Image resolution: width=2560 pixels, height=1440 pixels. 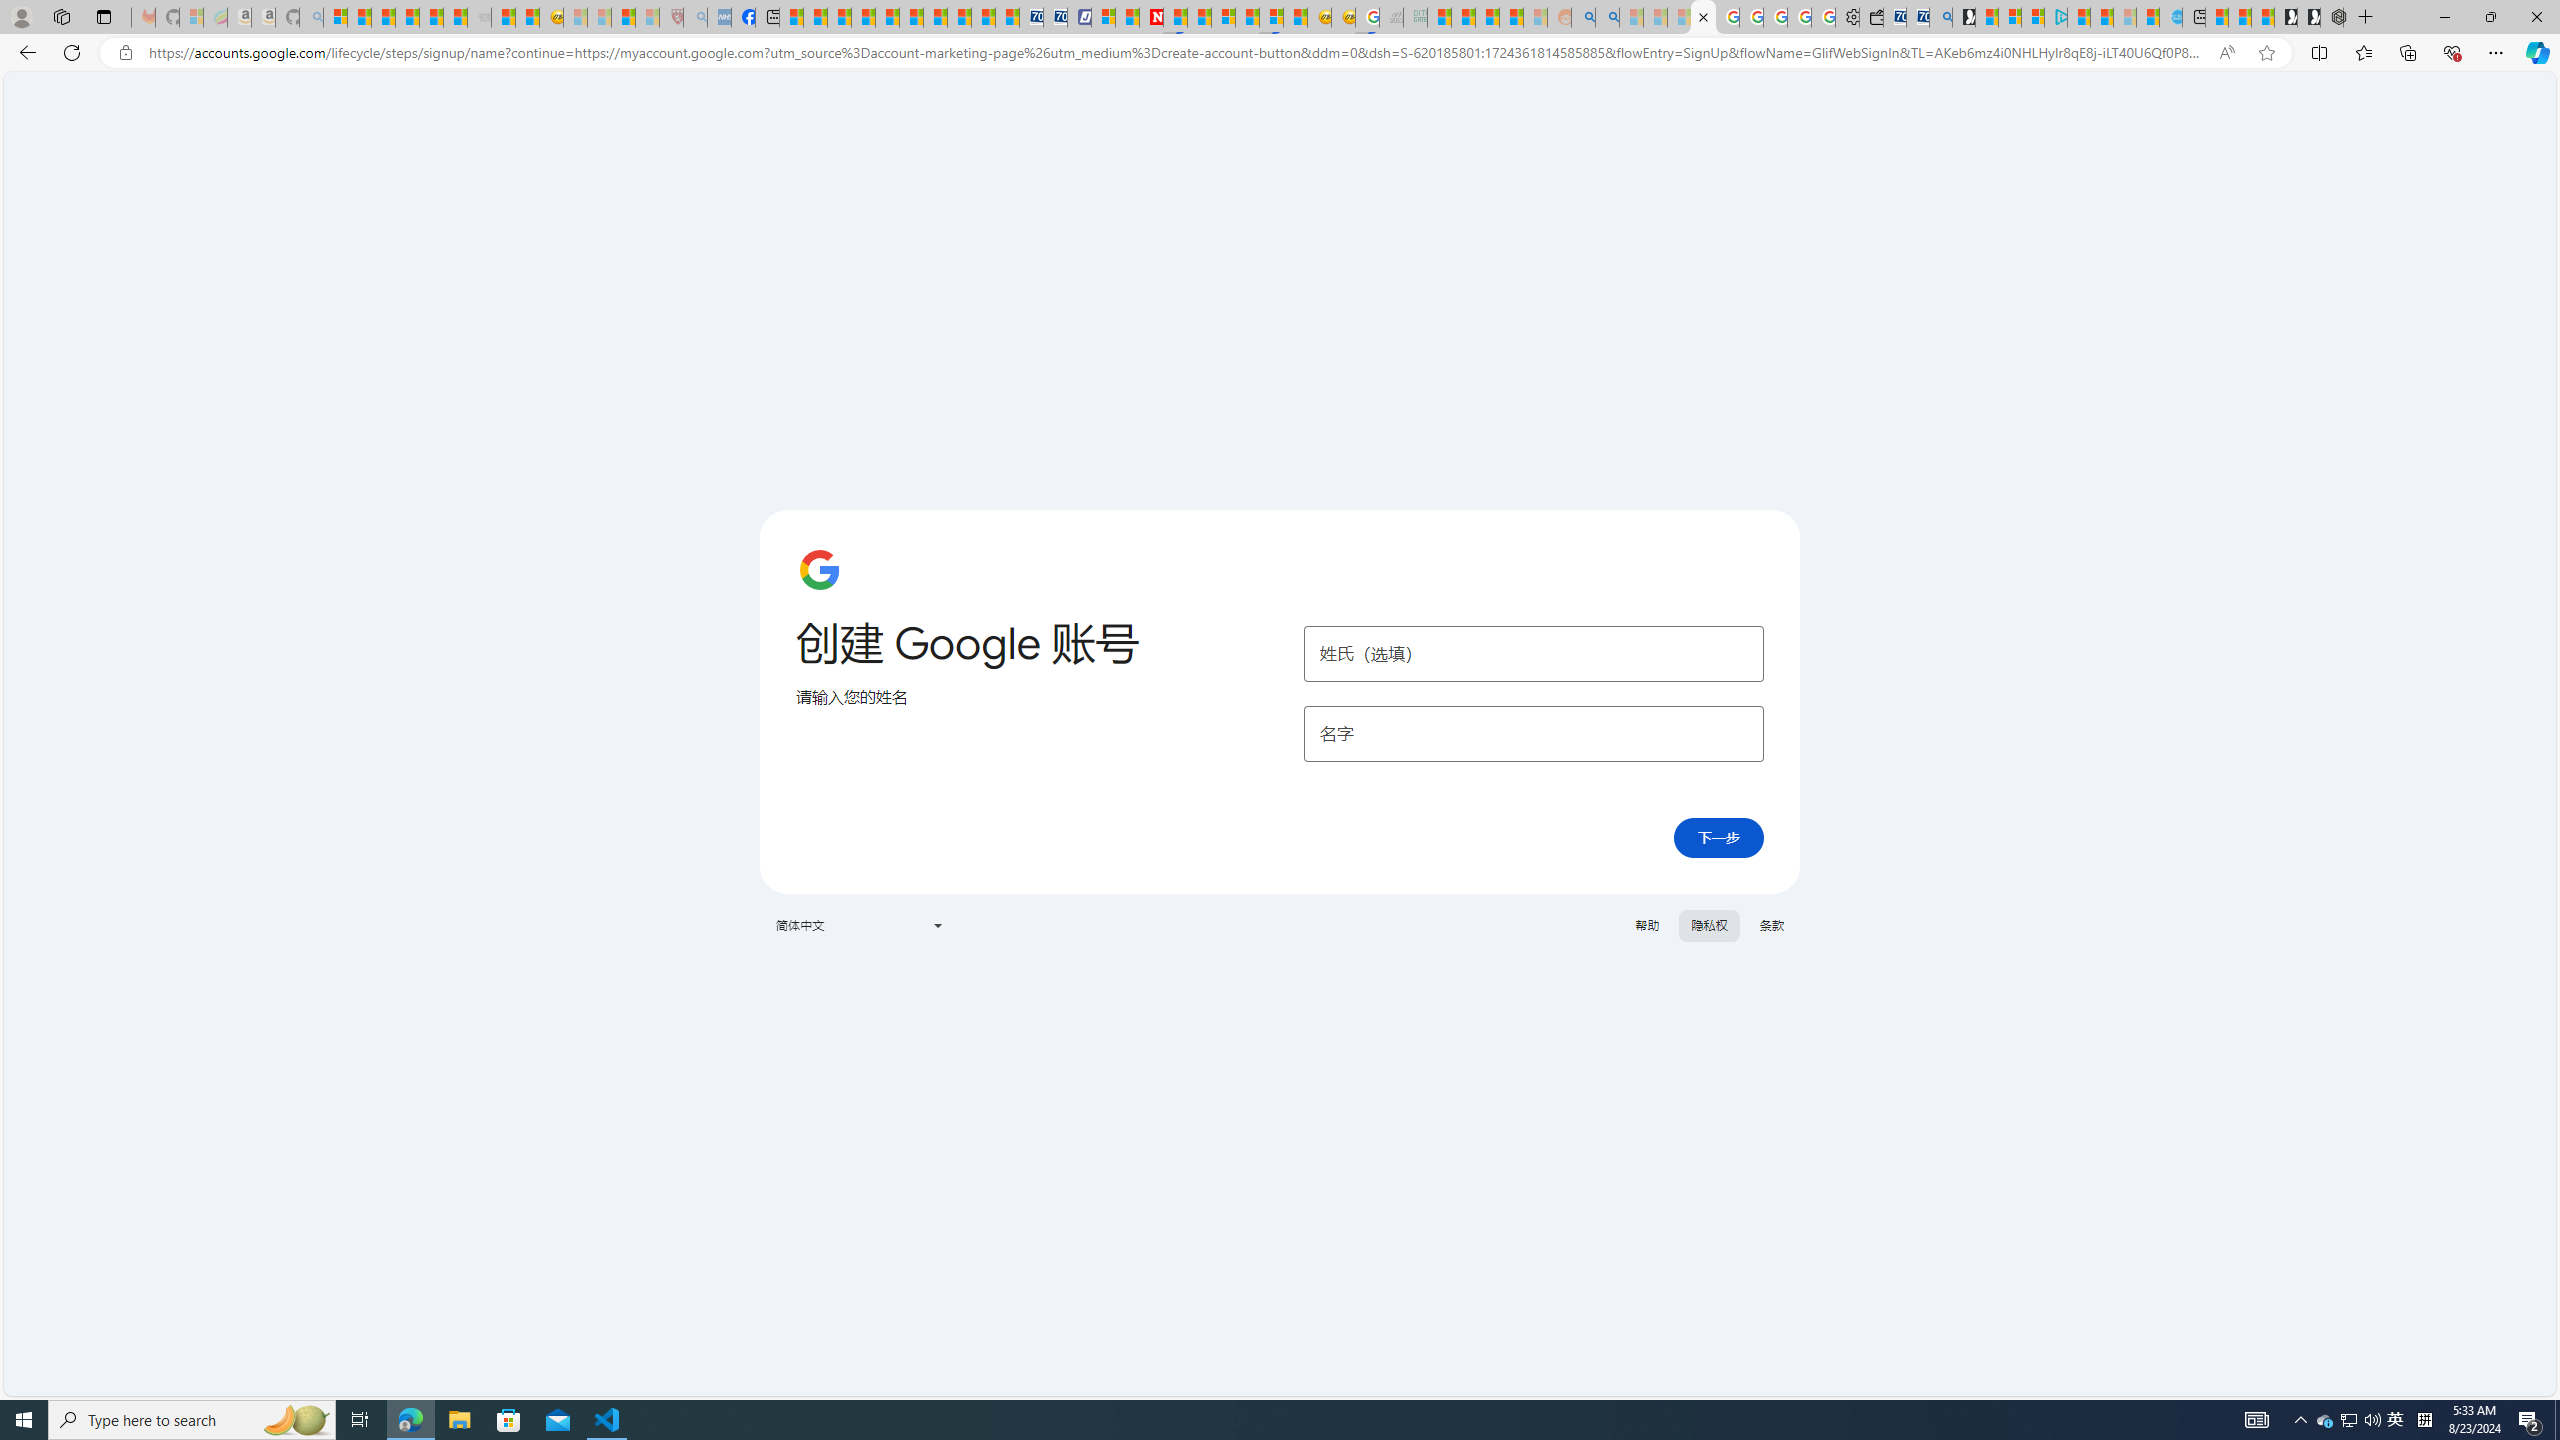 What do you see at coordinates (192, 17) in the screenshot?
I see `Microsoft-Report a Concern to Bing - Sleeping` at bounding box center [192, 17].